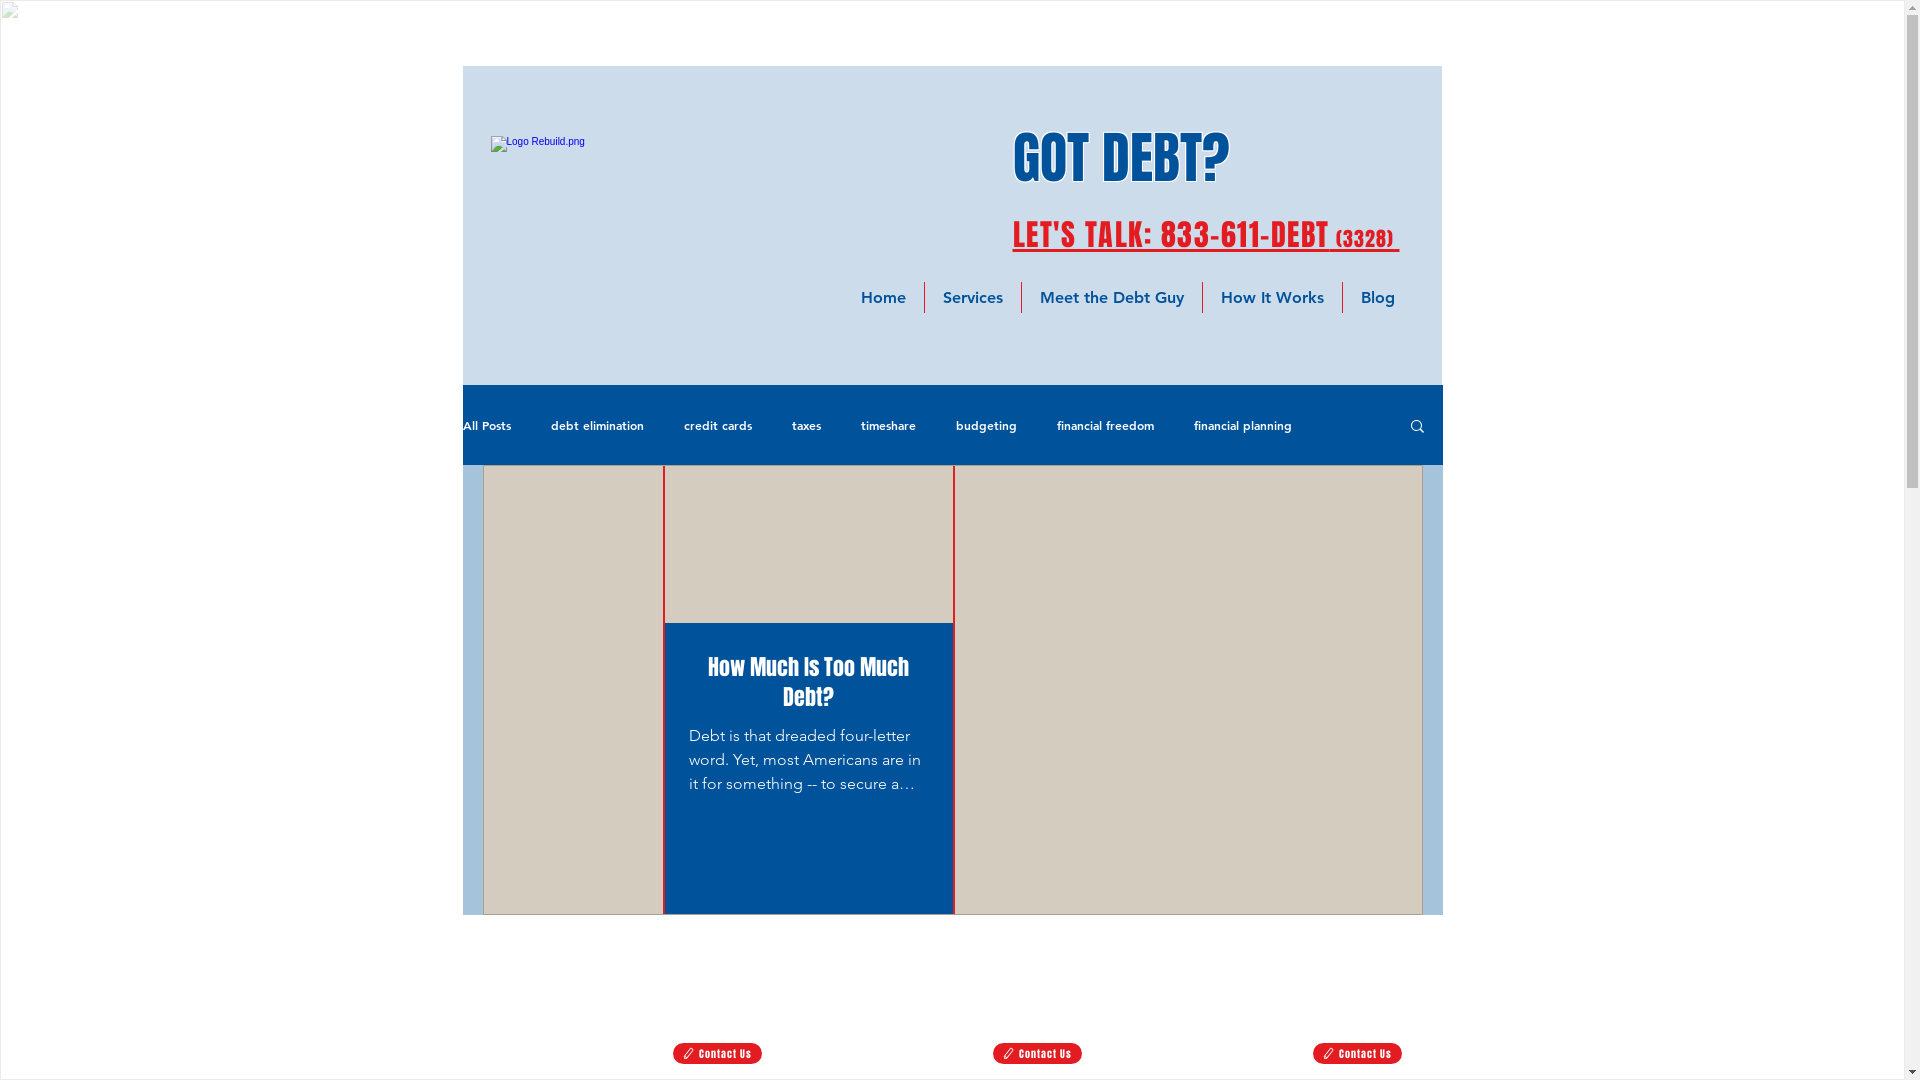 This screenshot has width=1920, height=1080. I want to click on Contact Us, so click(1356, 1054).